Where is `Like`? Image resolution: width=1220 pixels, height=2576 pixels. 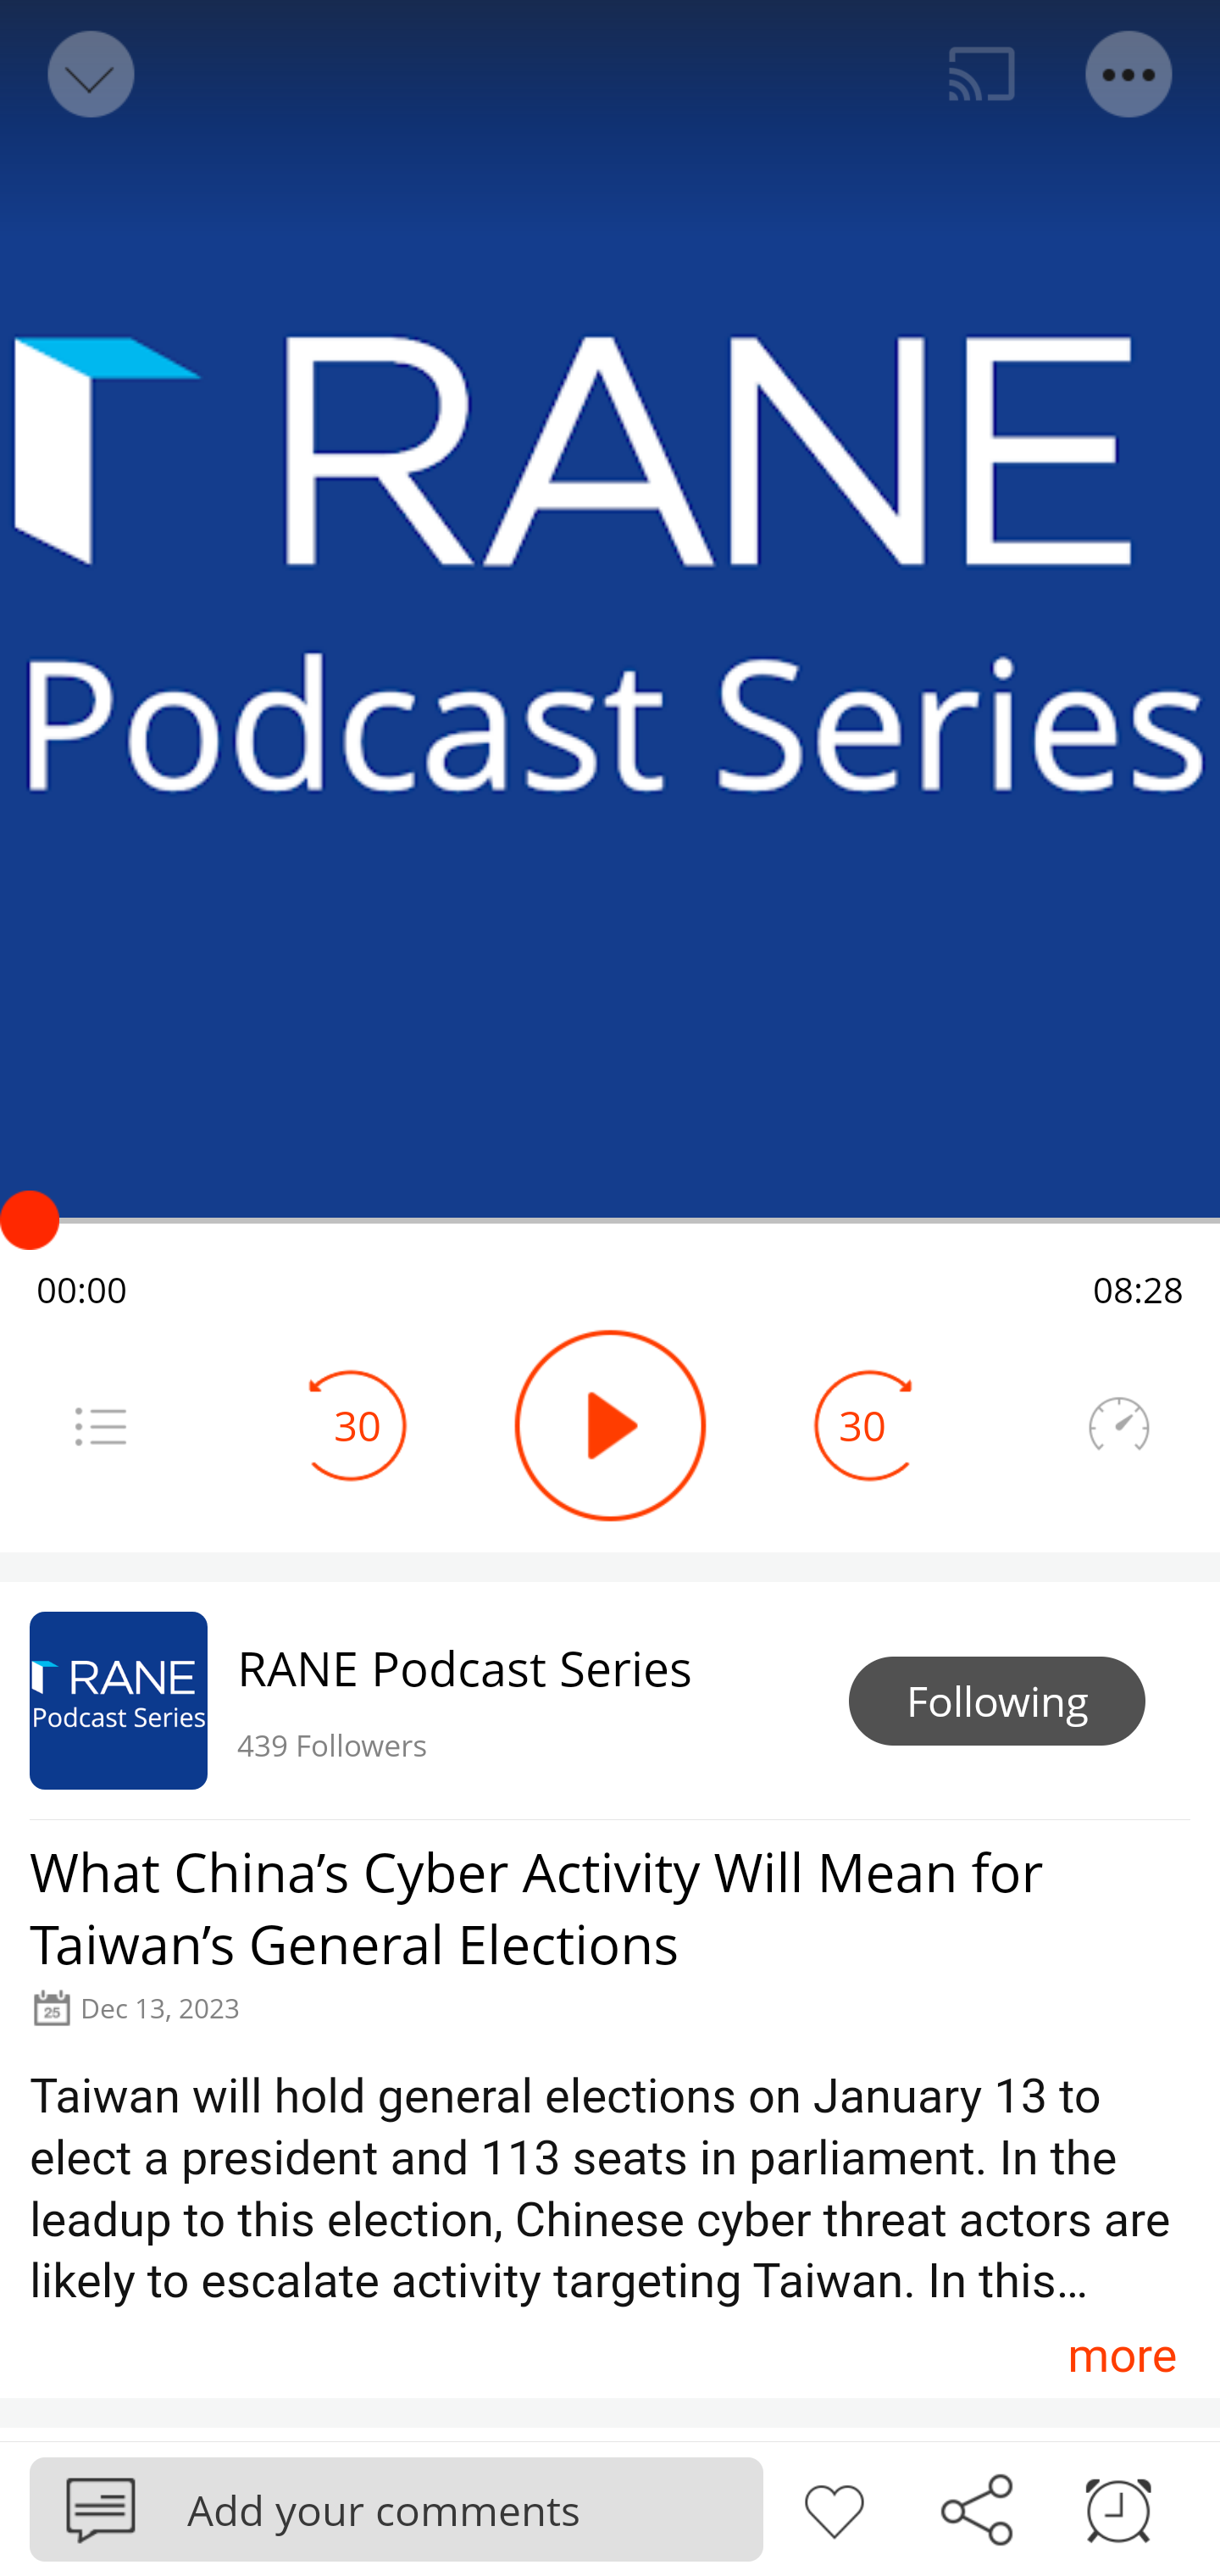
Like is located at coordinates (834, 2507).